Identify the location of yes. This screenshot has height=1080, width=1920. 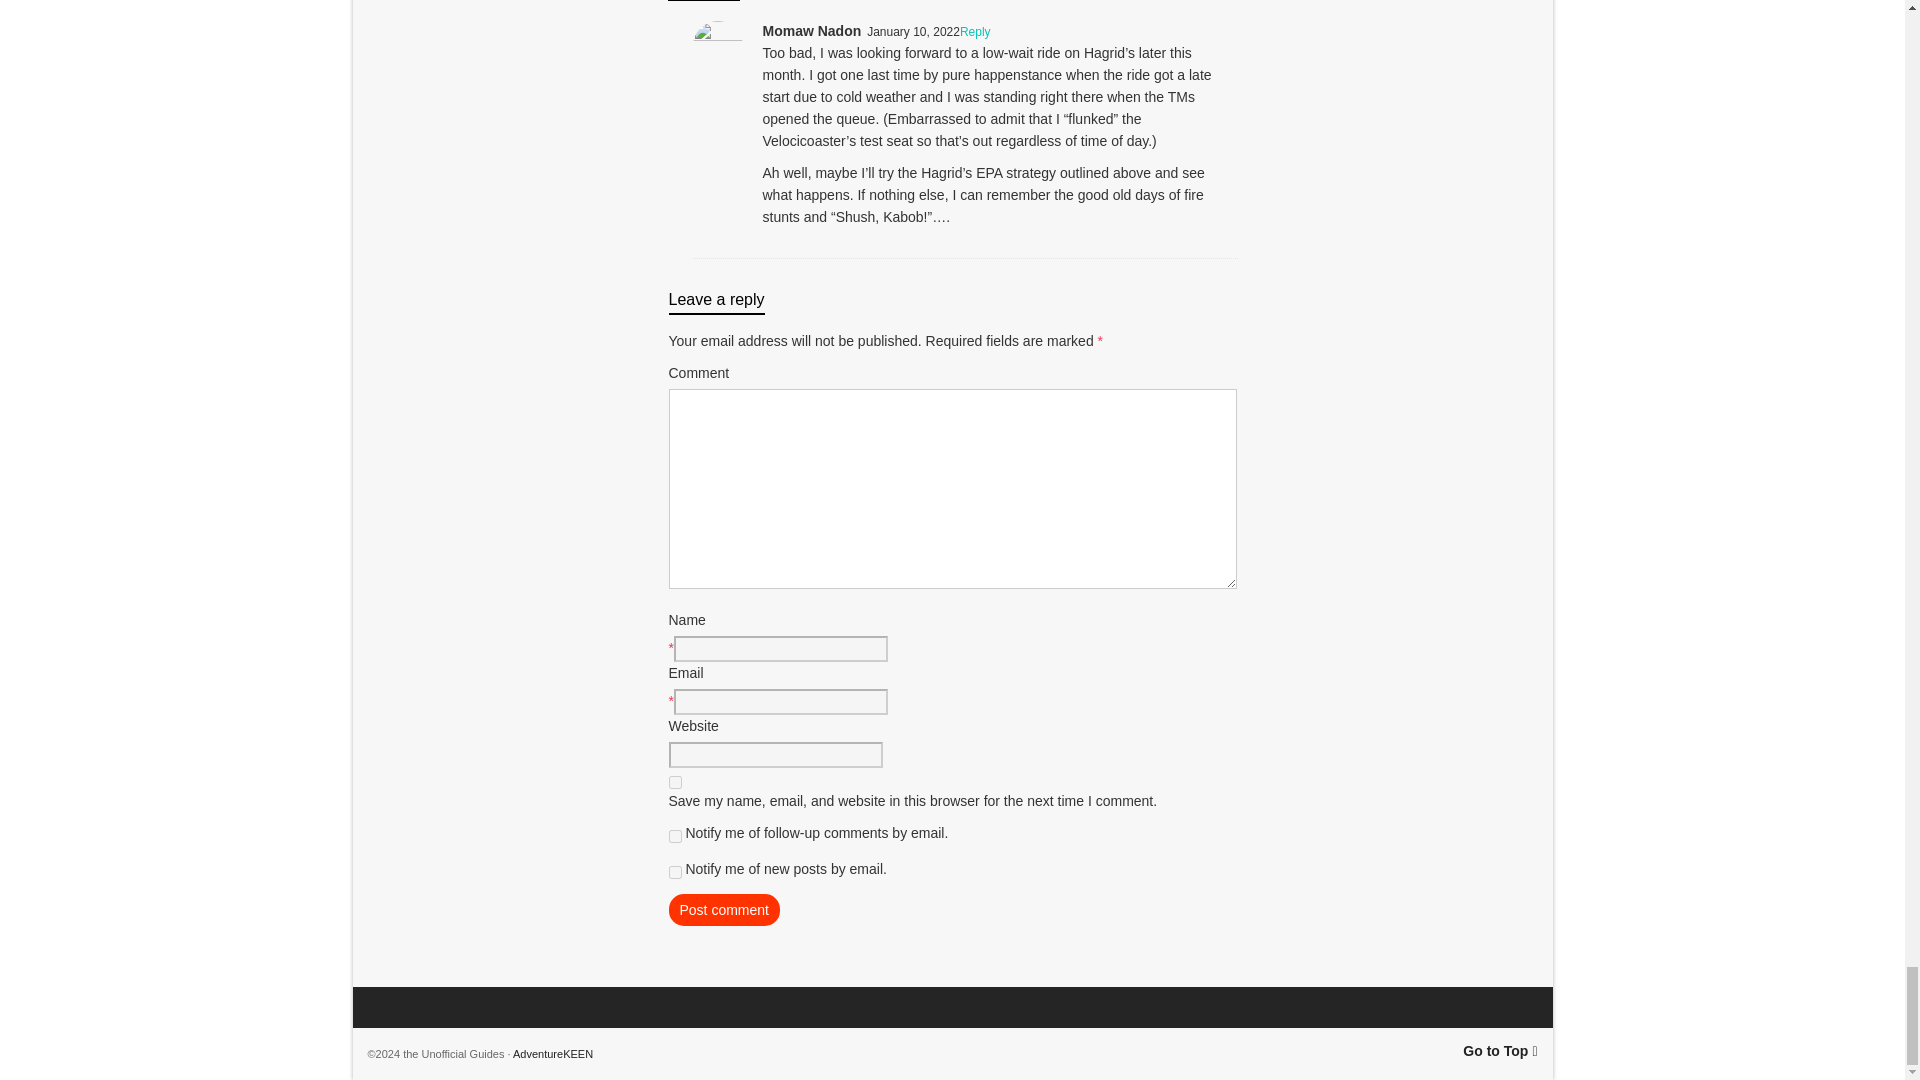
(674, 782).